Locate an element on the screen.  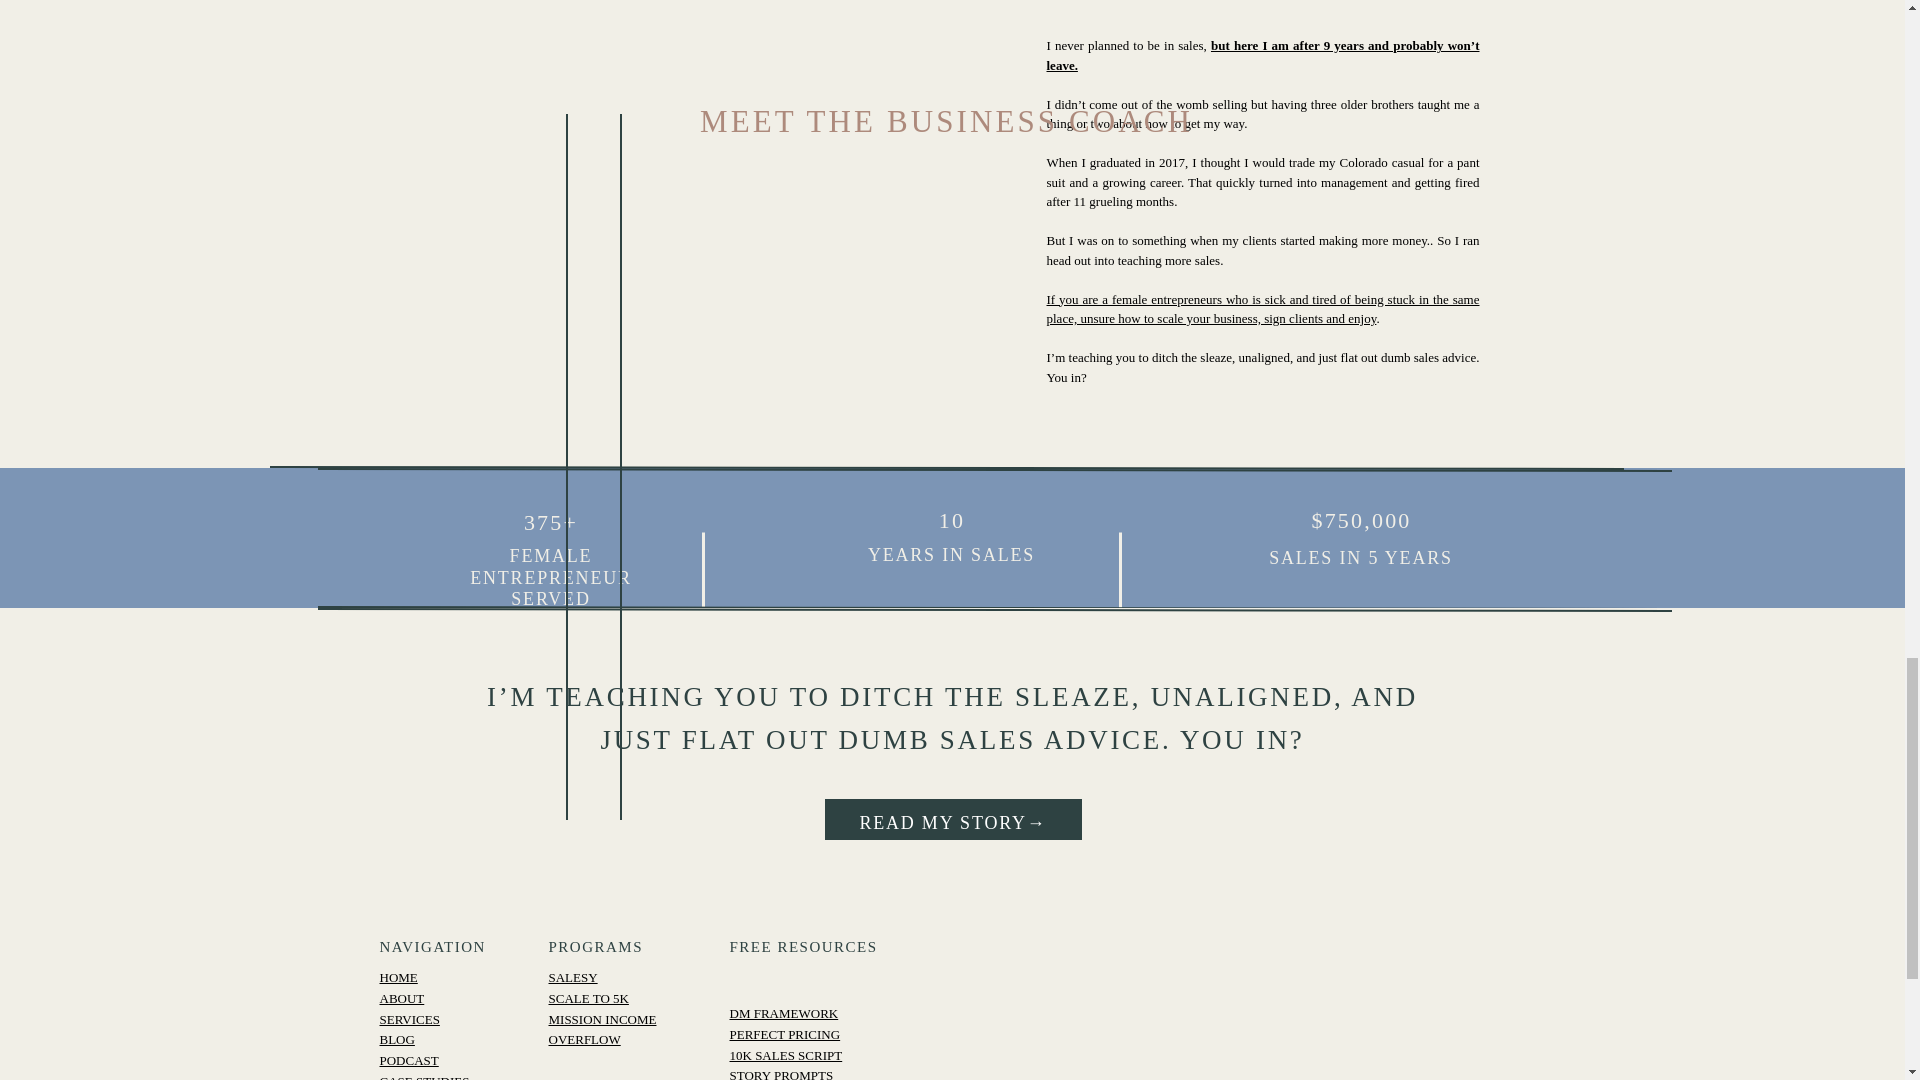
HOME is located at coordinates (399, 976).